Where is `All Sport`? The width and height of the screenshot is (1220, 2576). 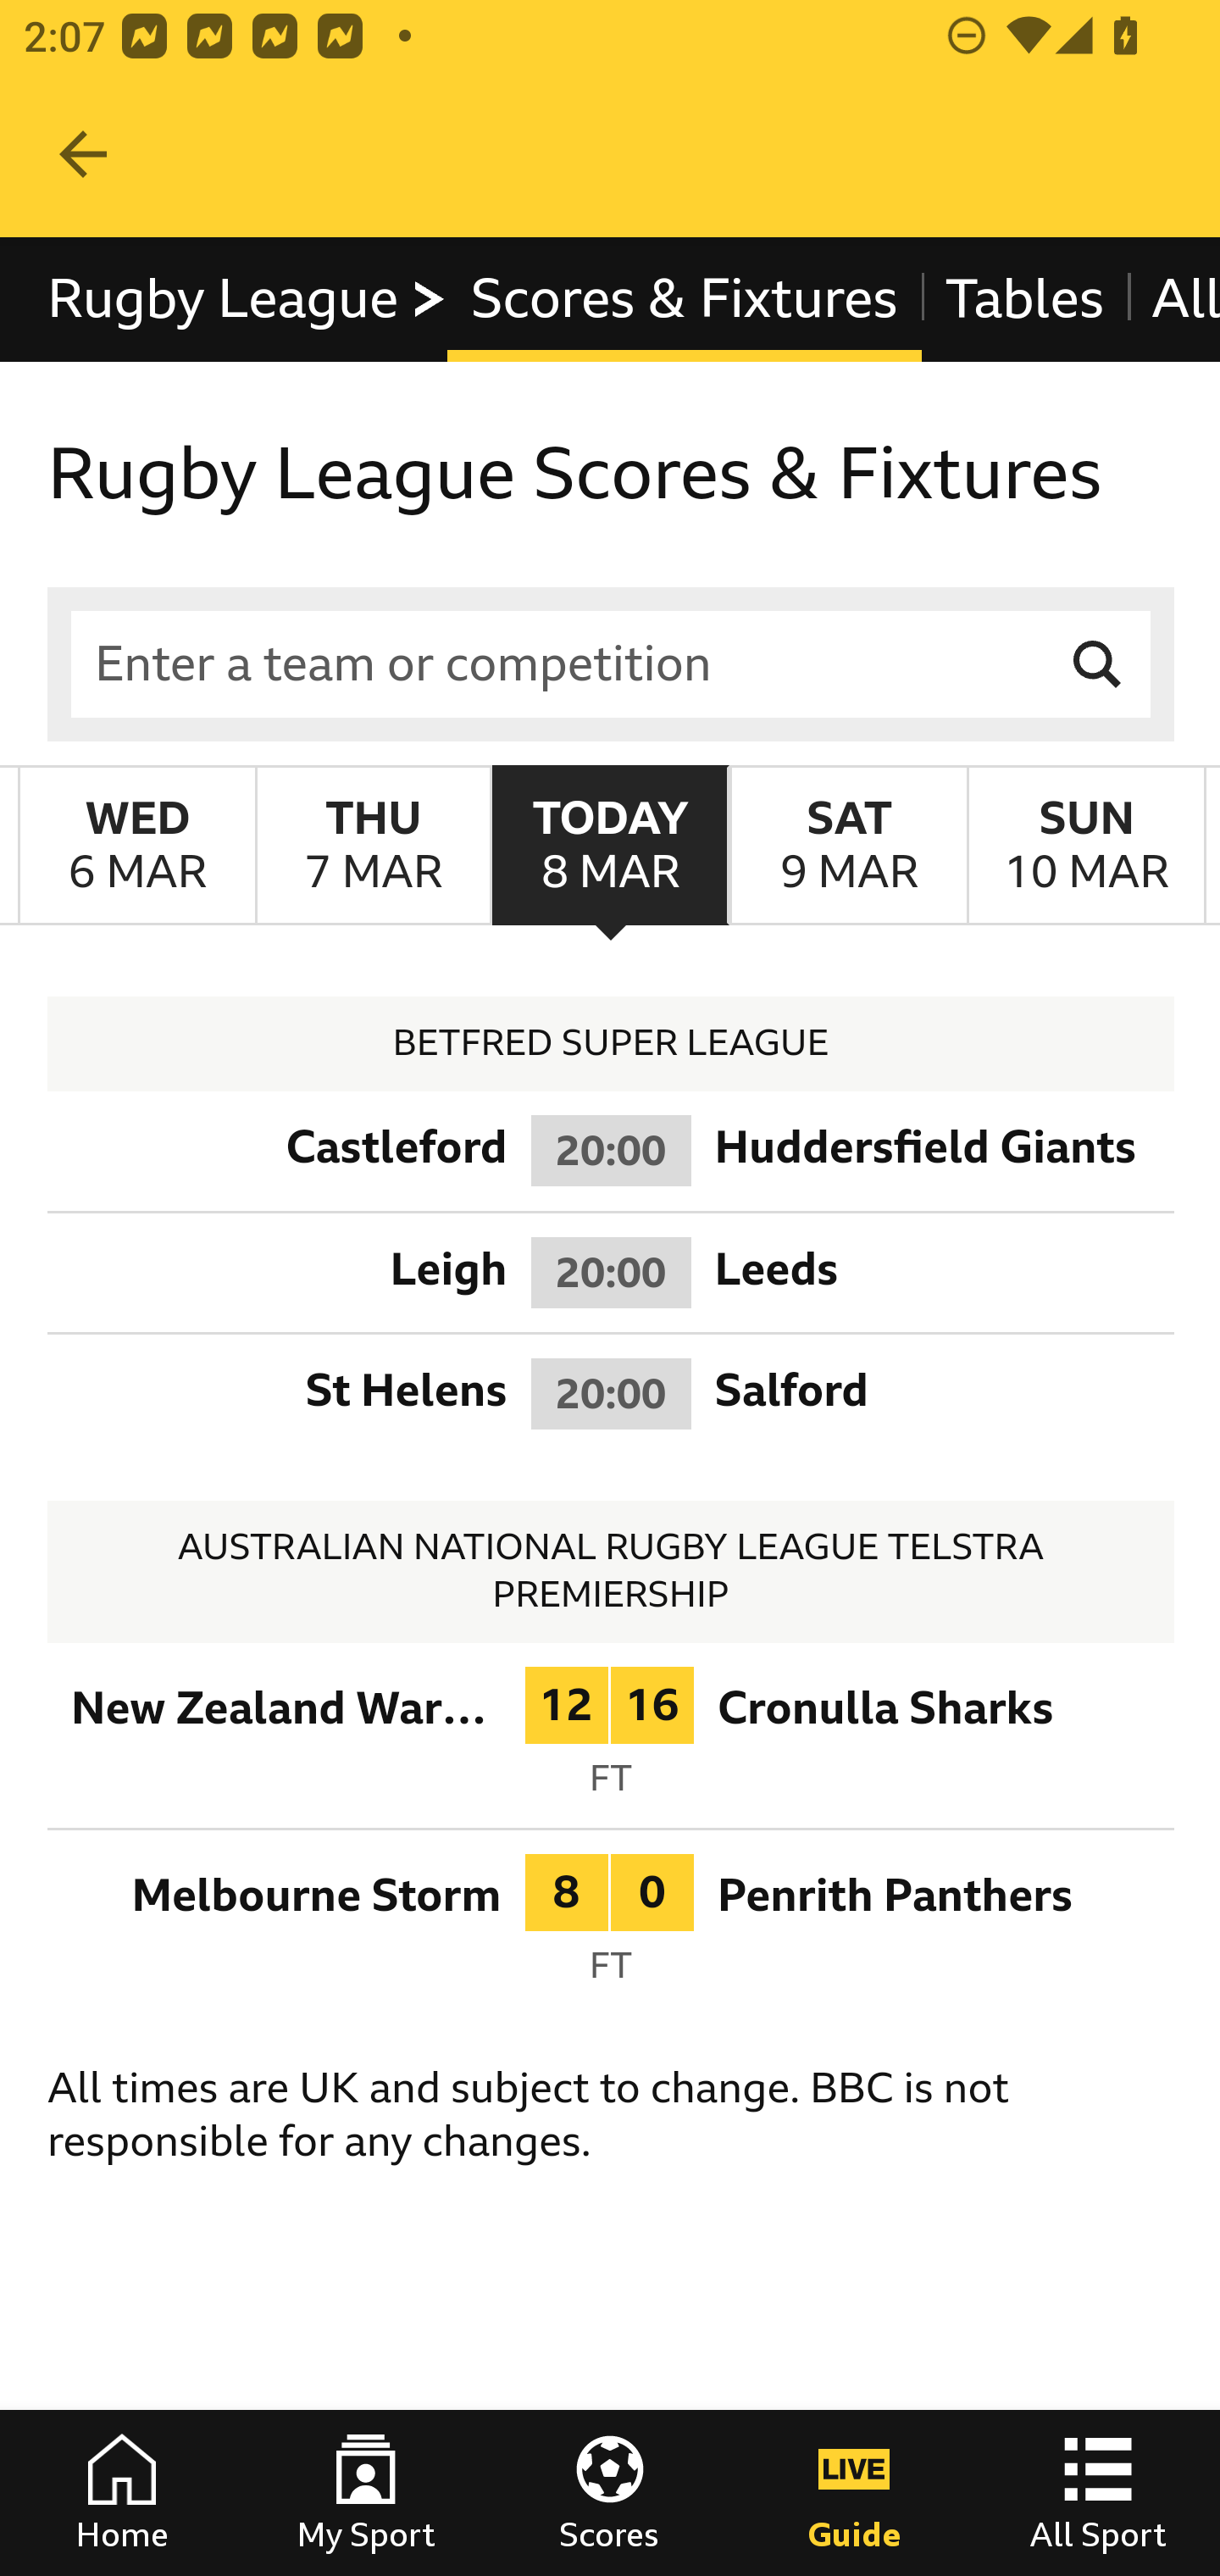 All Sport is located at coordinates (1098, 2493).